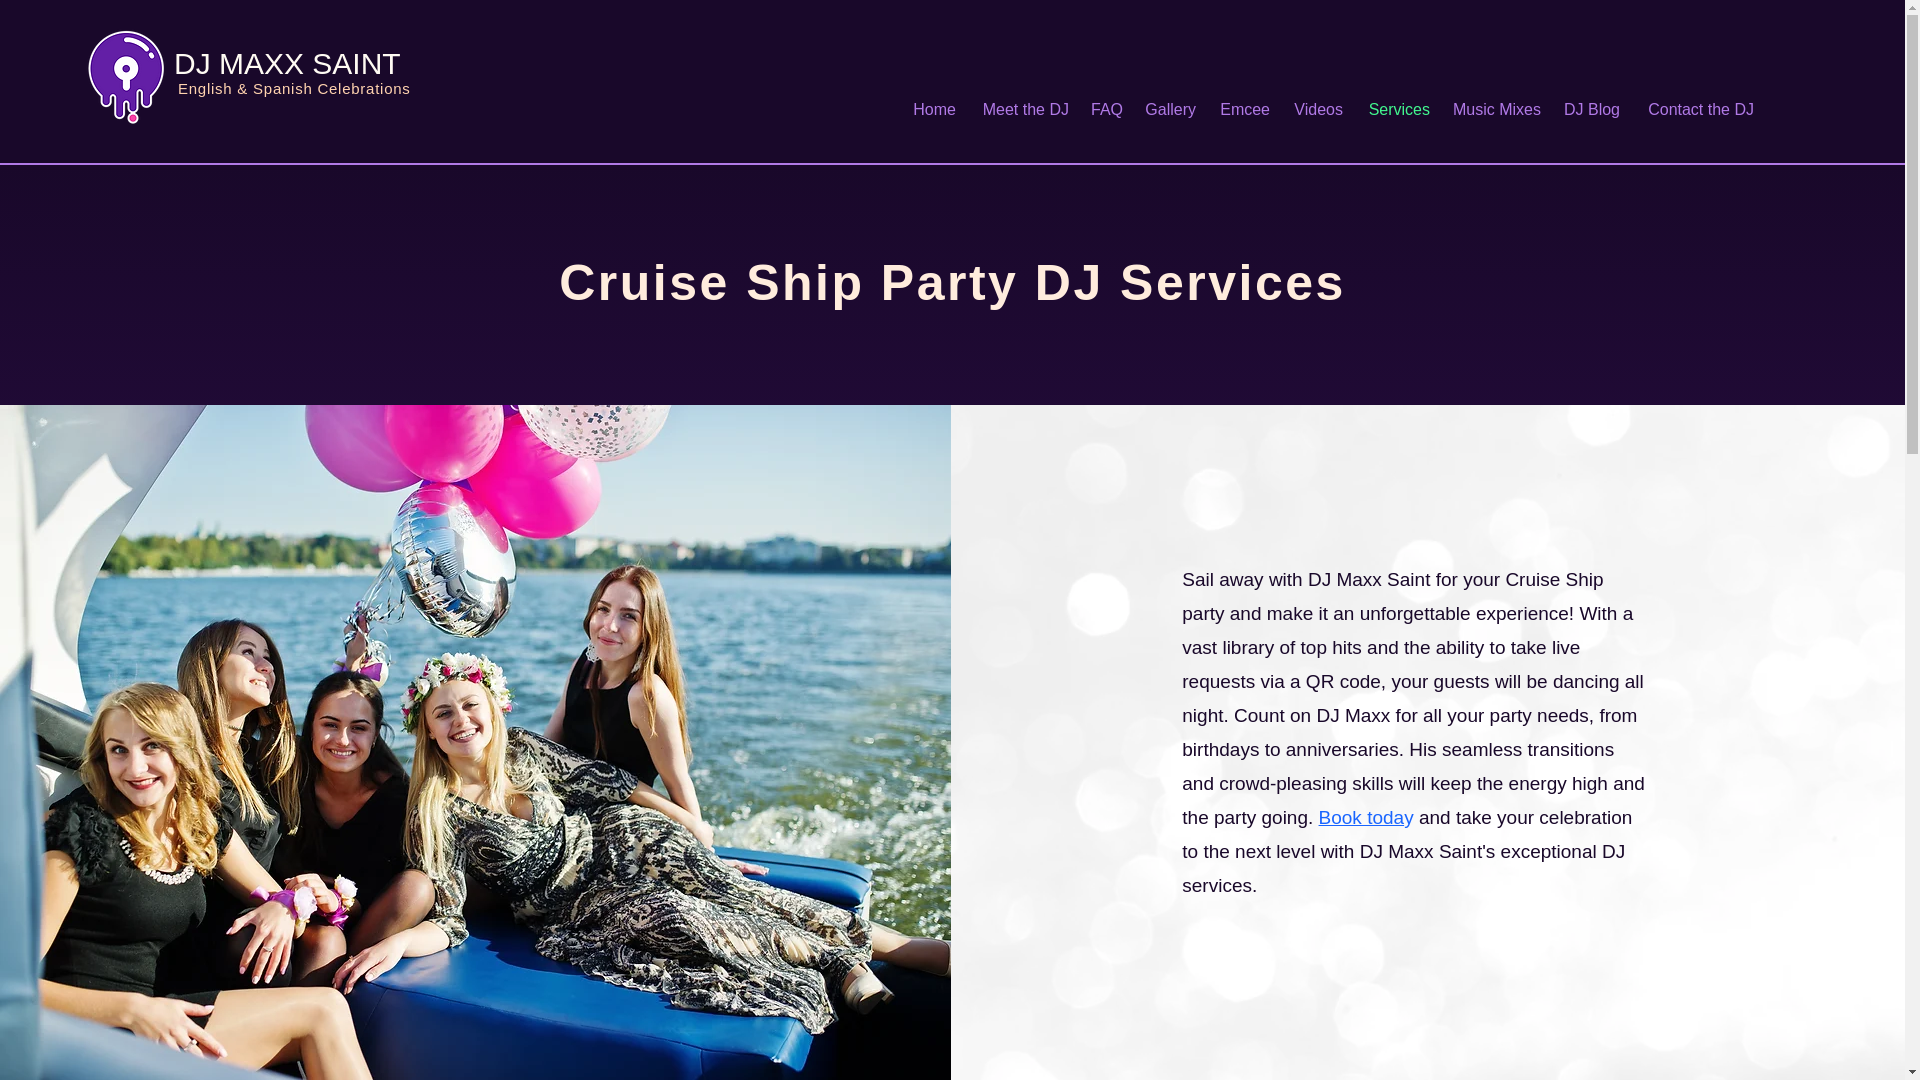  I want to click on Home, so click(932, 110).